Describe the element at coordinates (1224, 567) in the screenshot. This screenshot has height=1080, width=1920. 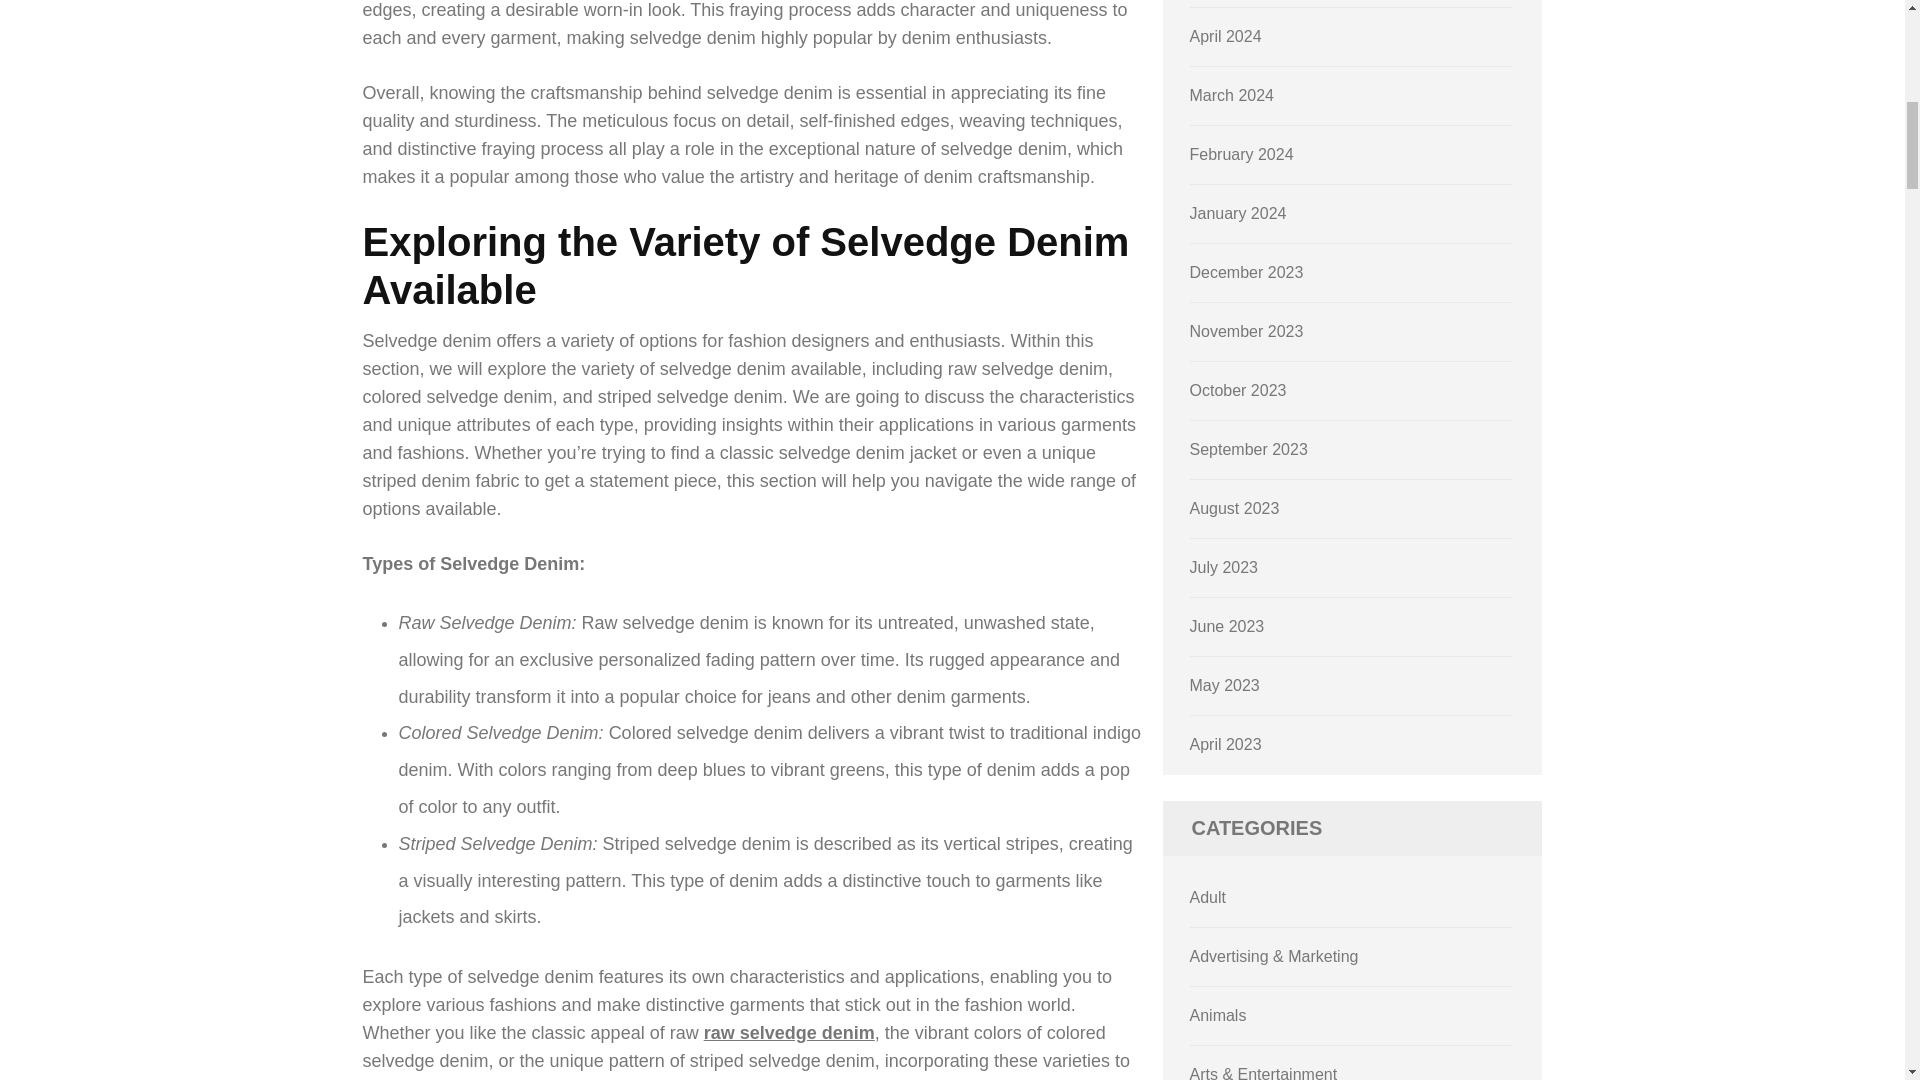
I see `July 2023` at that location.